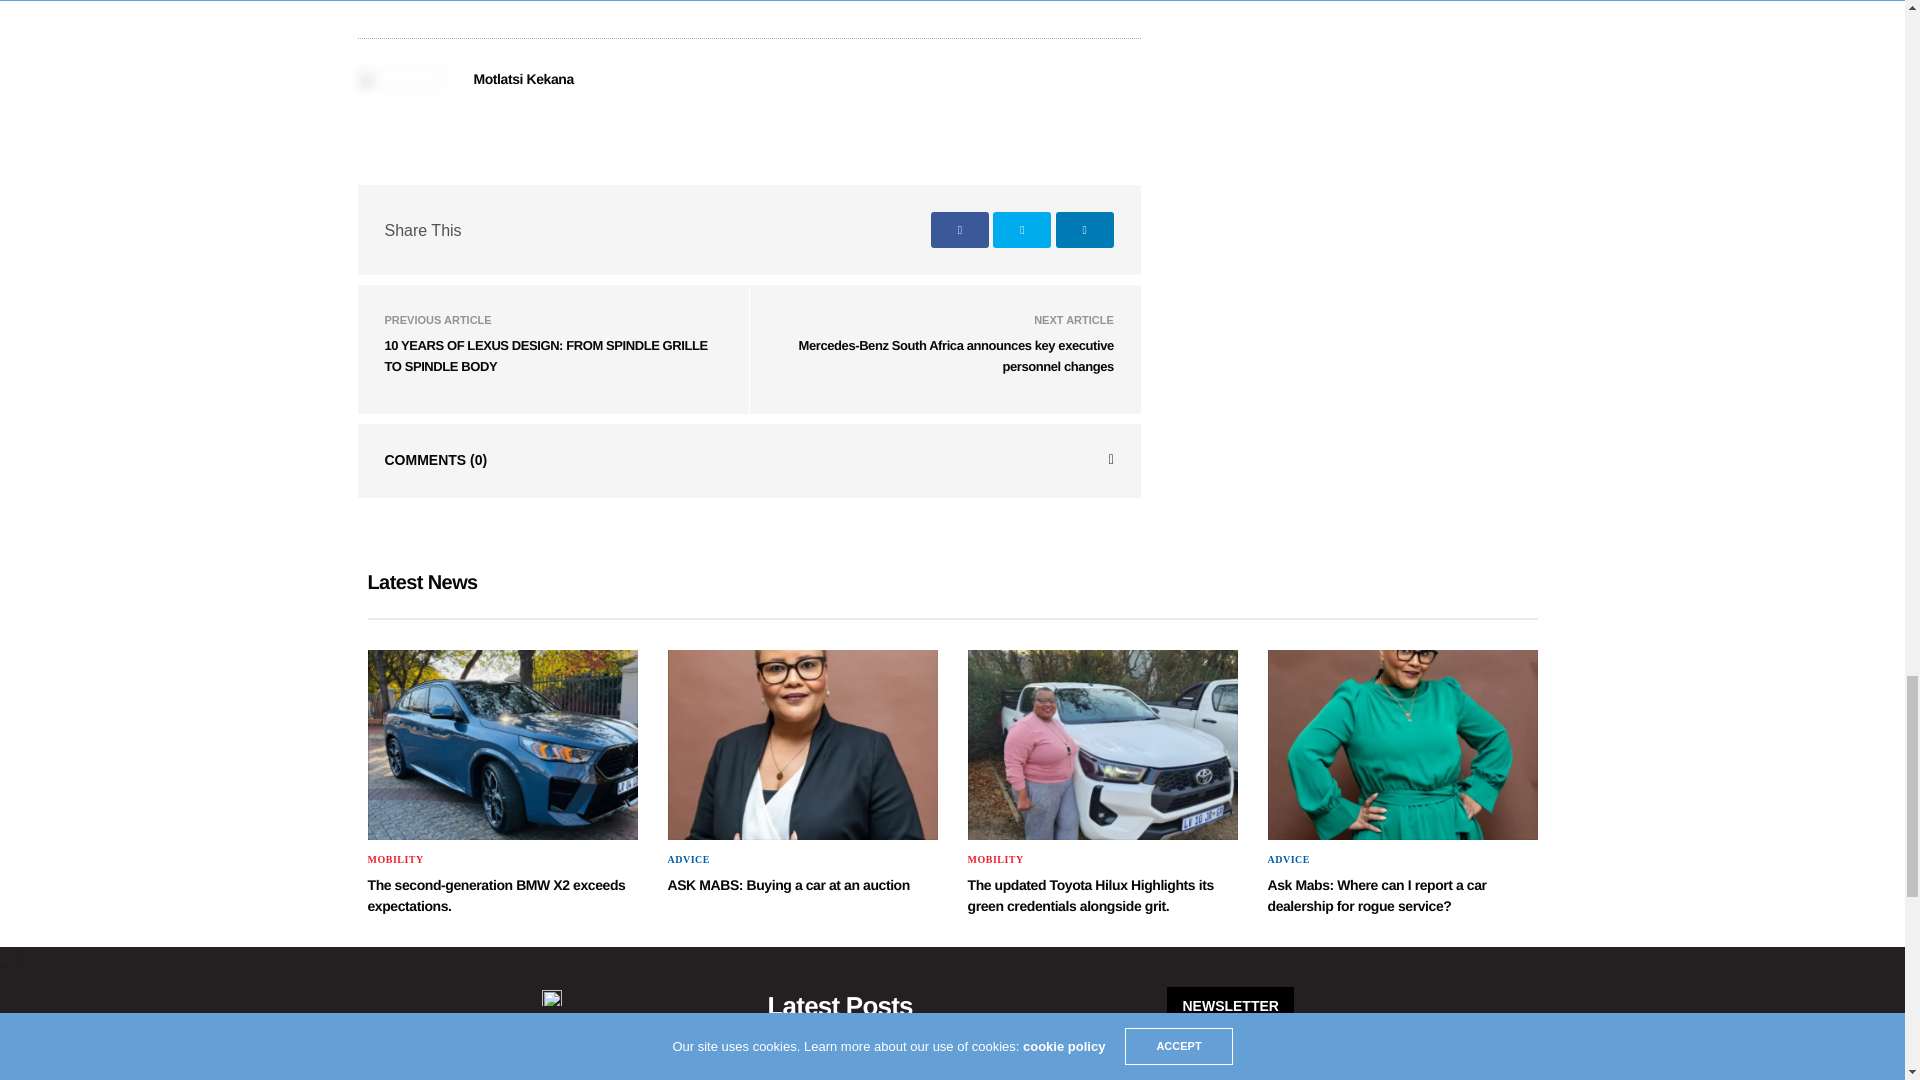  I want to click on Advice, so click(689, 860).